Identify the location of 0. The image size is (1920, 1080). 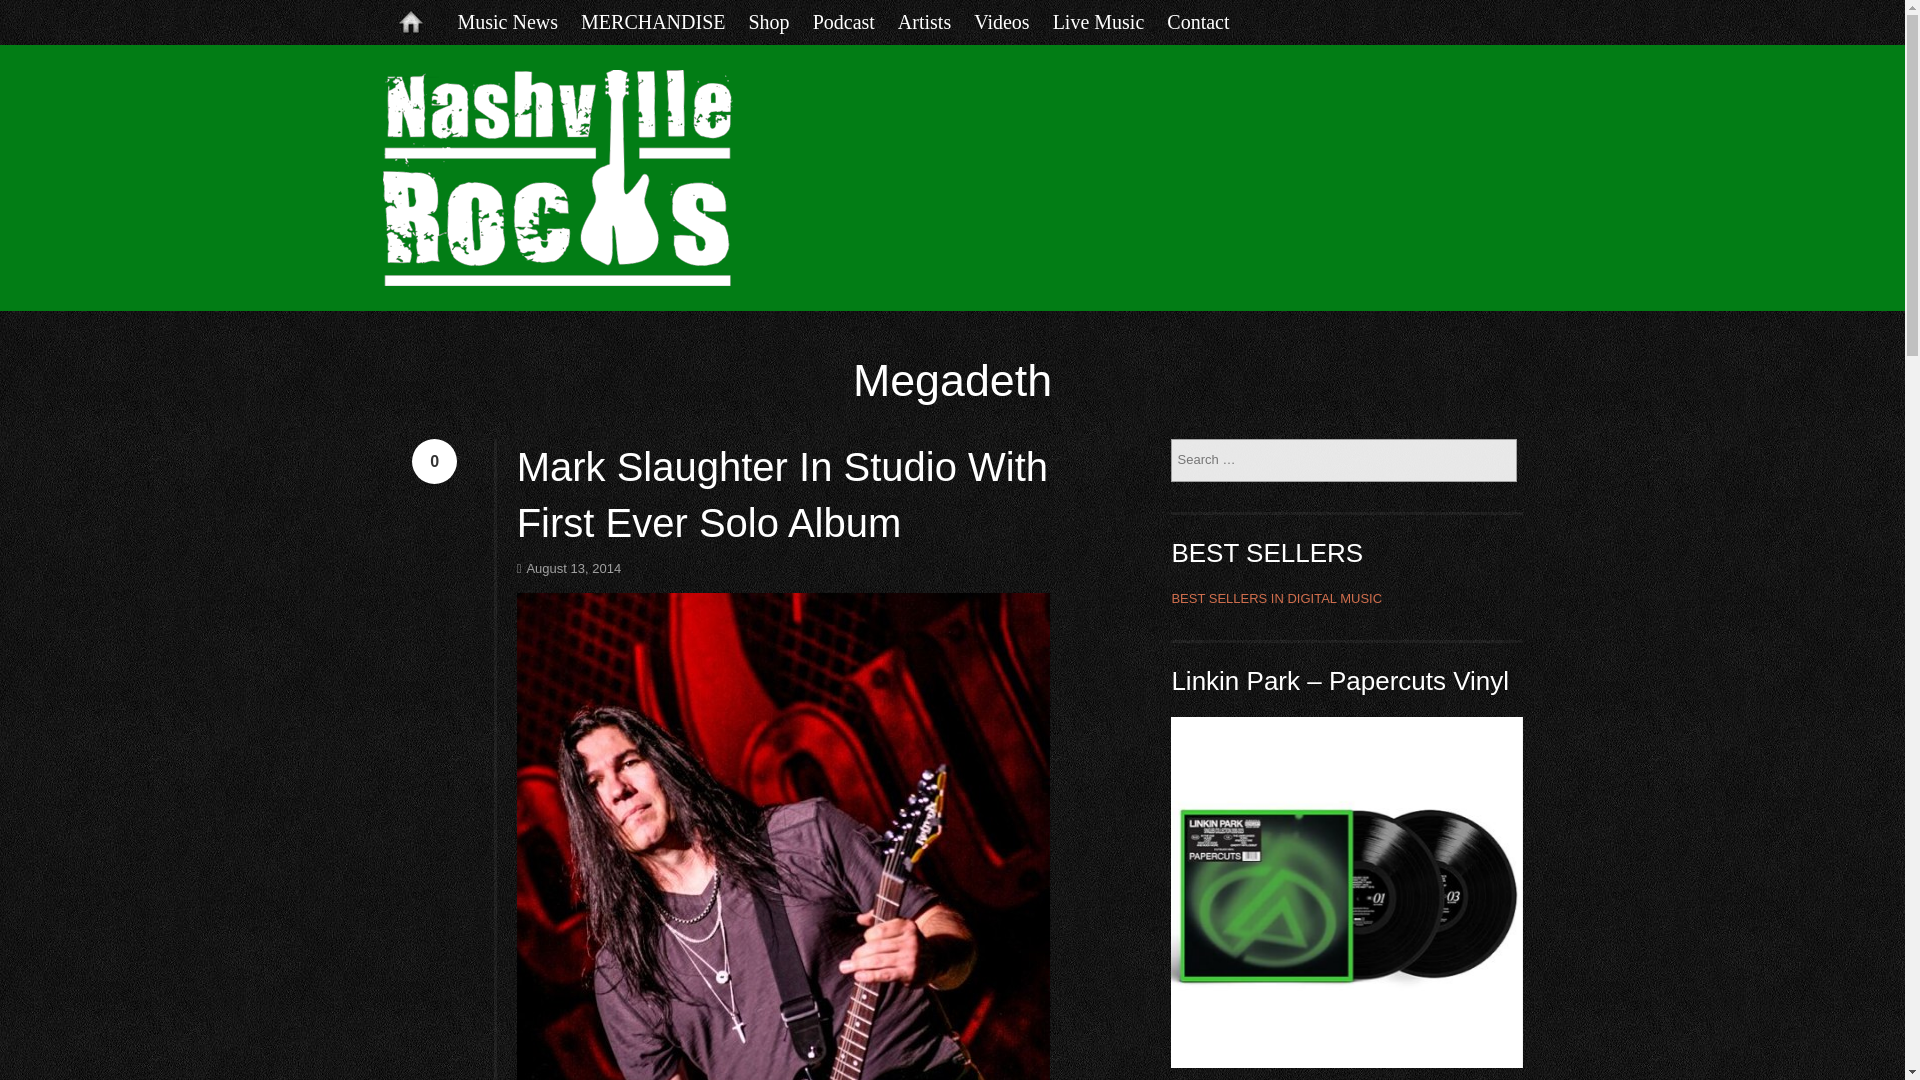
(434, 460).